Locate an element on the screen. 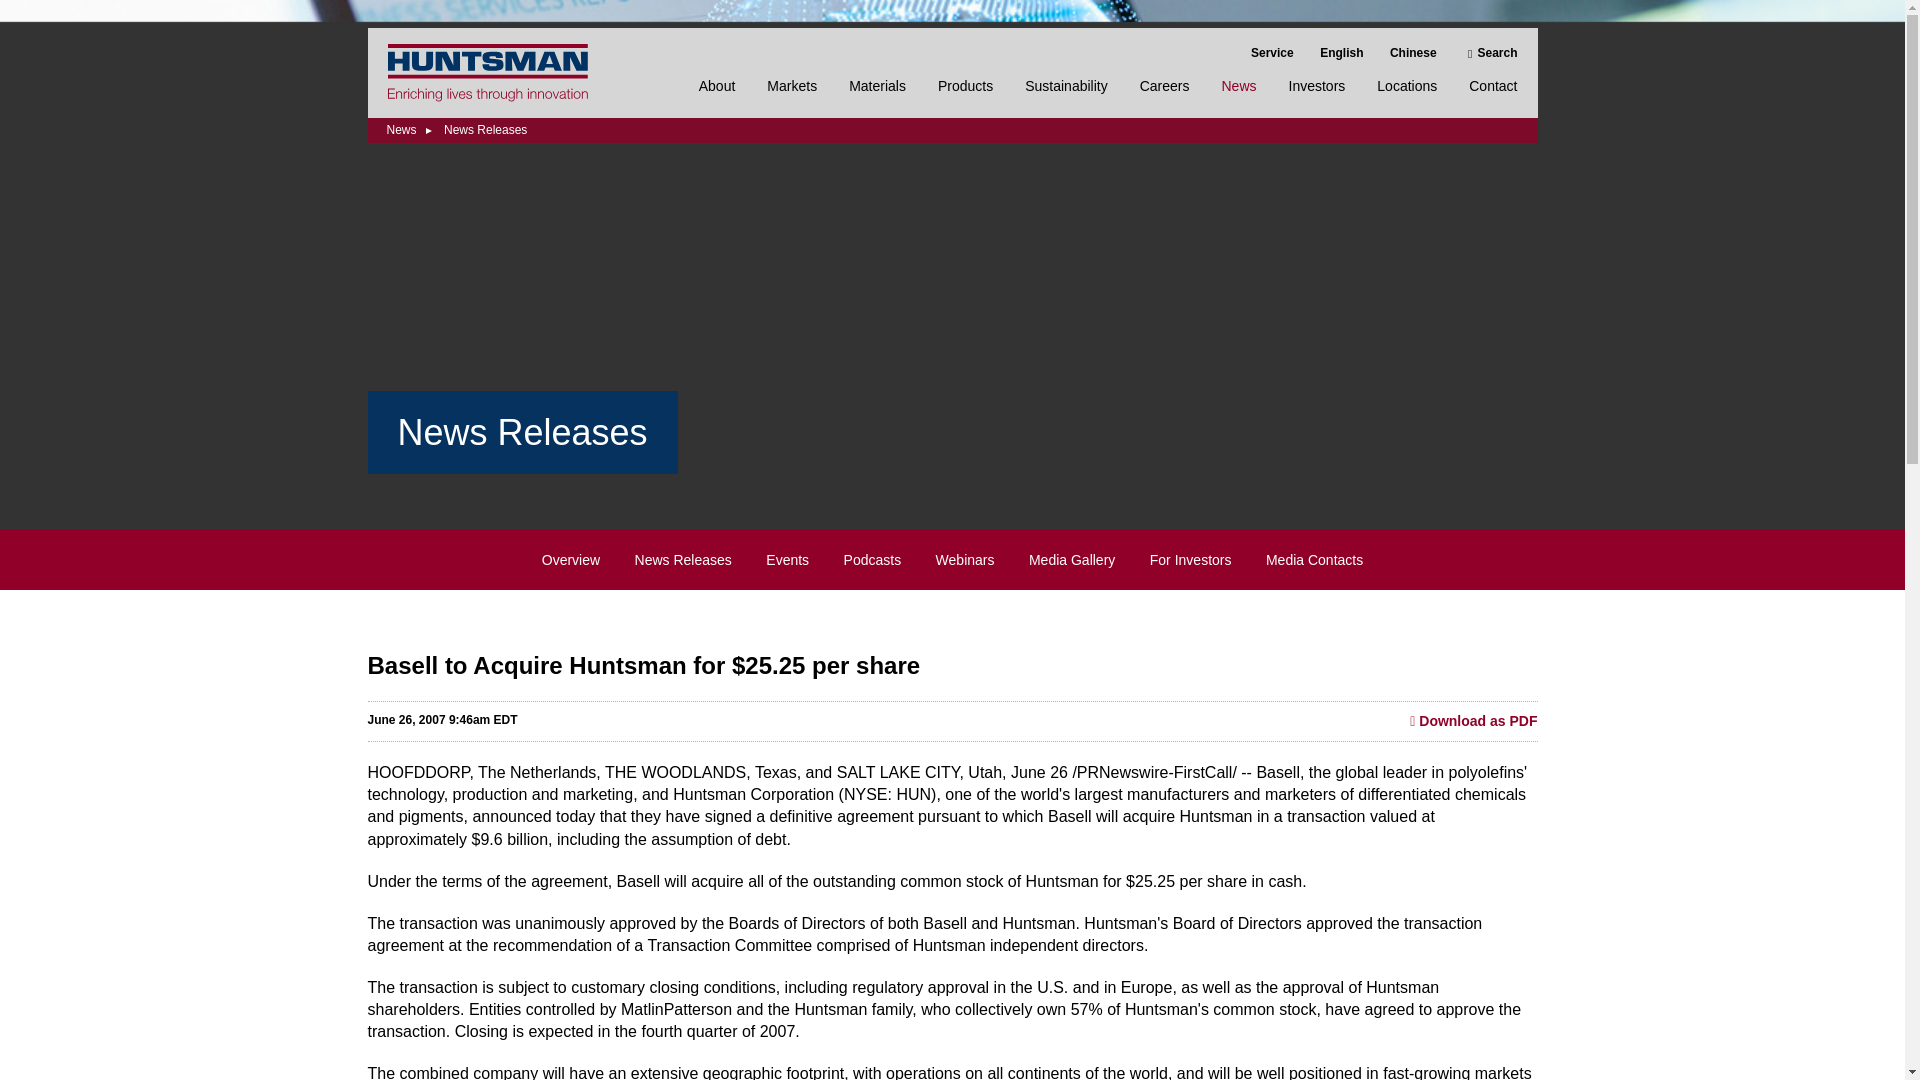 The image size is (1920, 1080). Chinese is located at coordinates (1413, 53).